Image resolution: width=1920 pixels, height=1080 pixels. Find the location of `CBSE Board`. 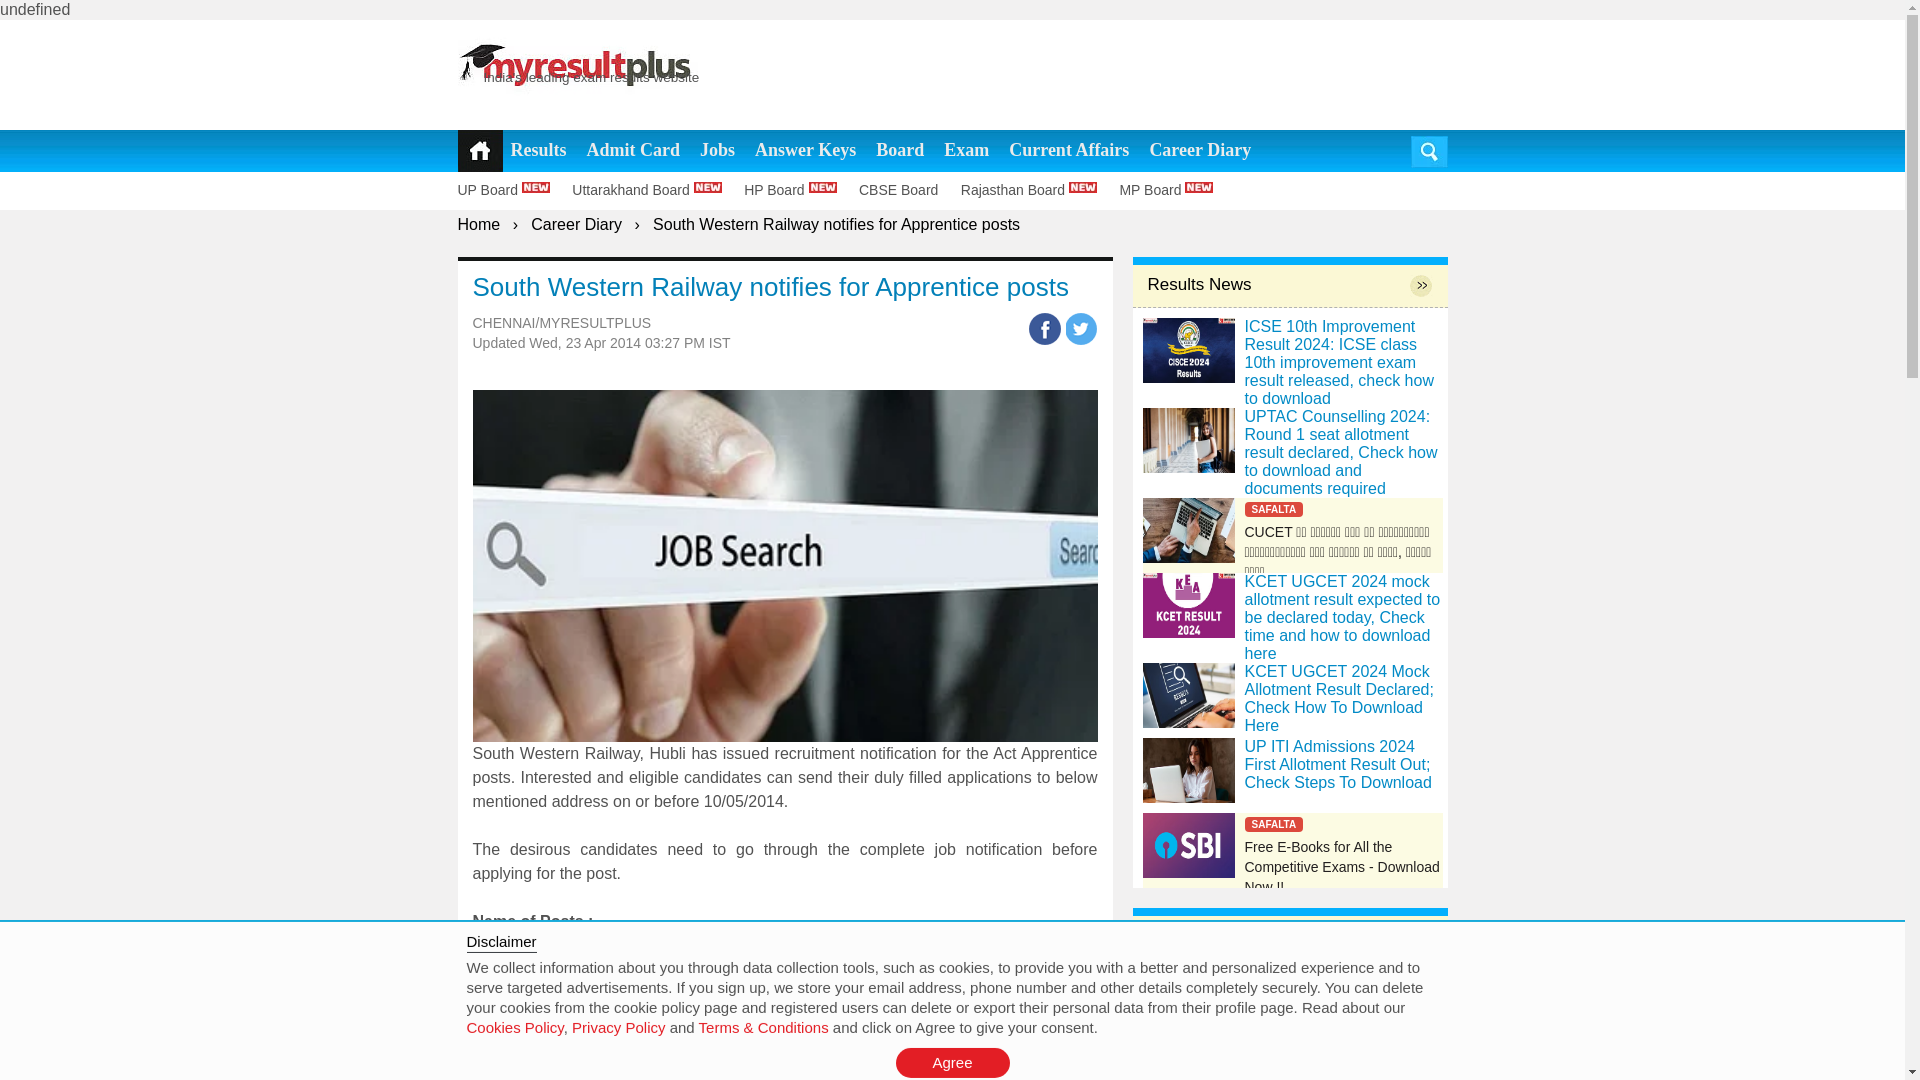

CBSE Board is located at coordinates (907, 190).